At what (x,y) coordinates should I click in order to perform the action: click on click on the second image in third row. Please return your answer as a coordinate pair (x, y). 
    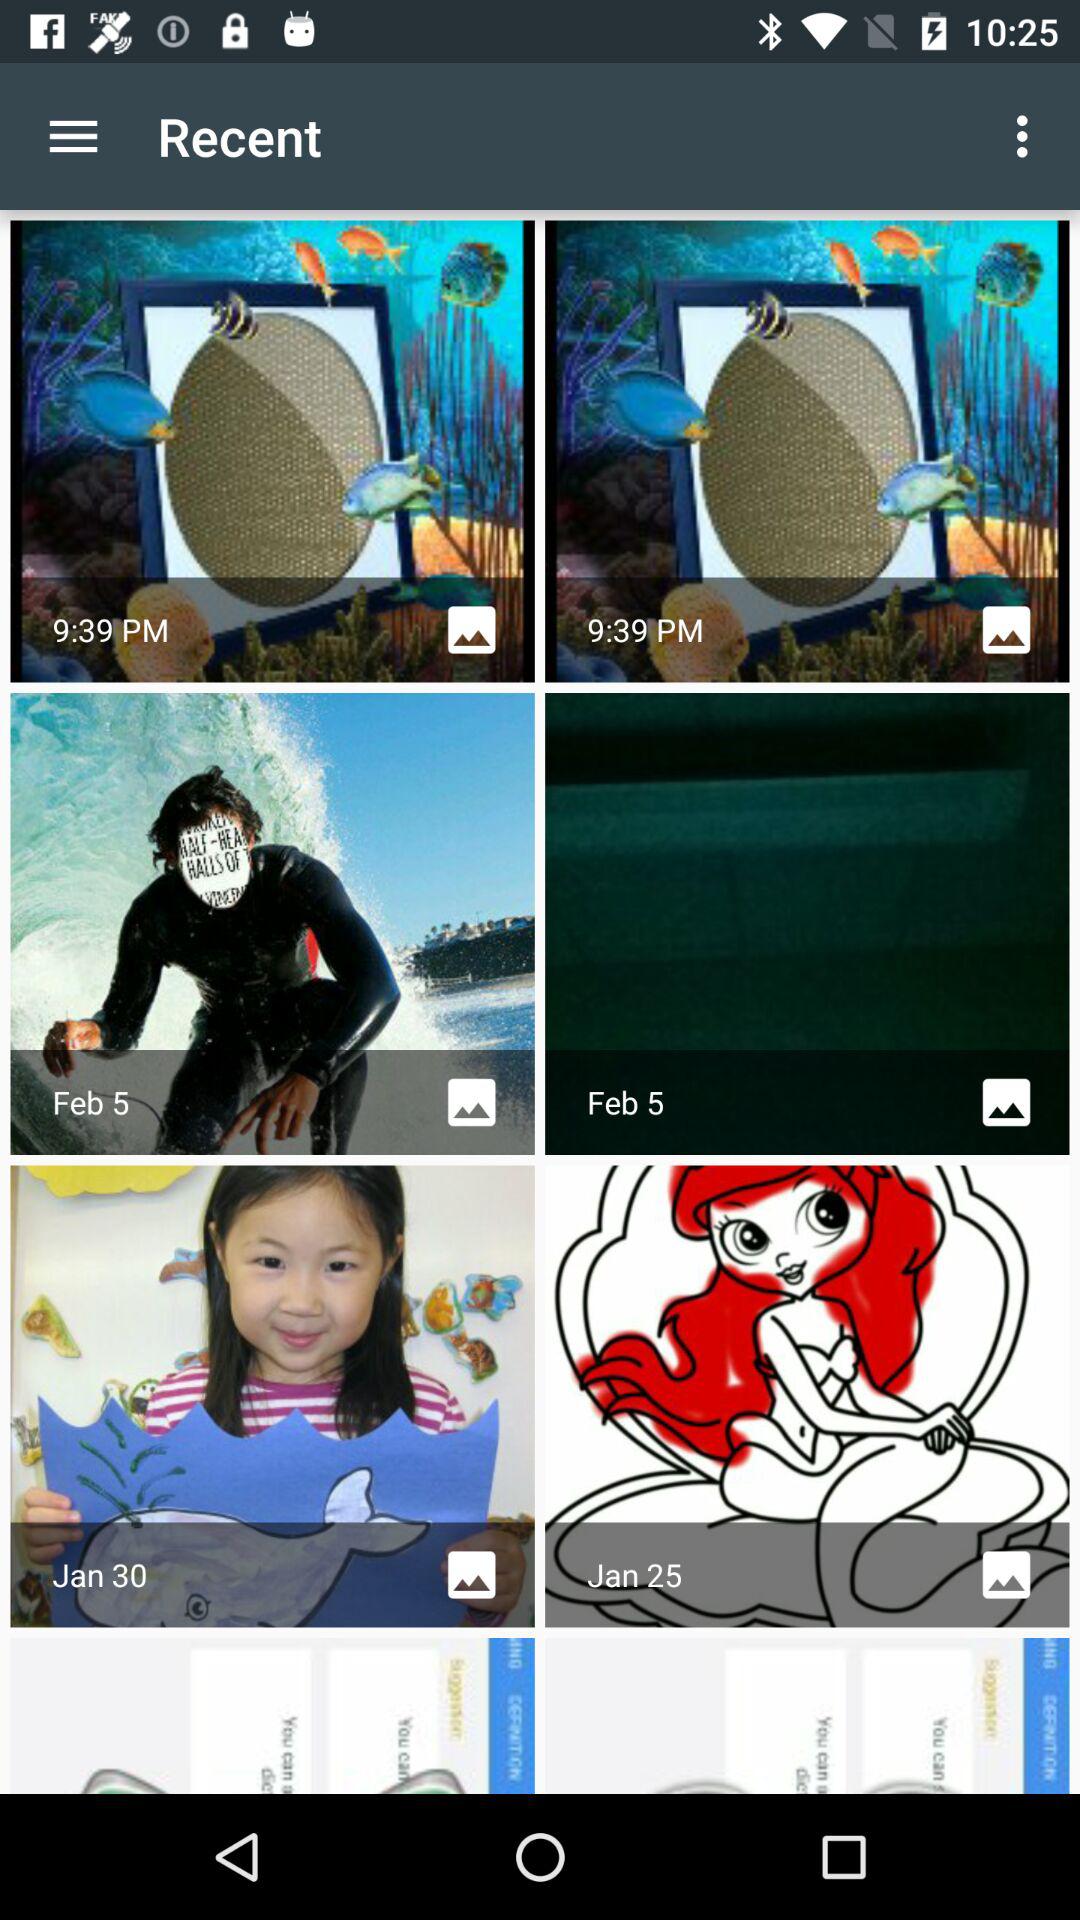
    Looking at the image, I should click on (808, 1396).